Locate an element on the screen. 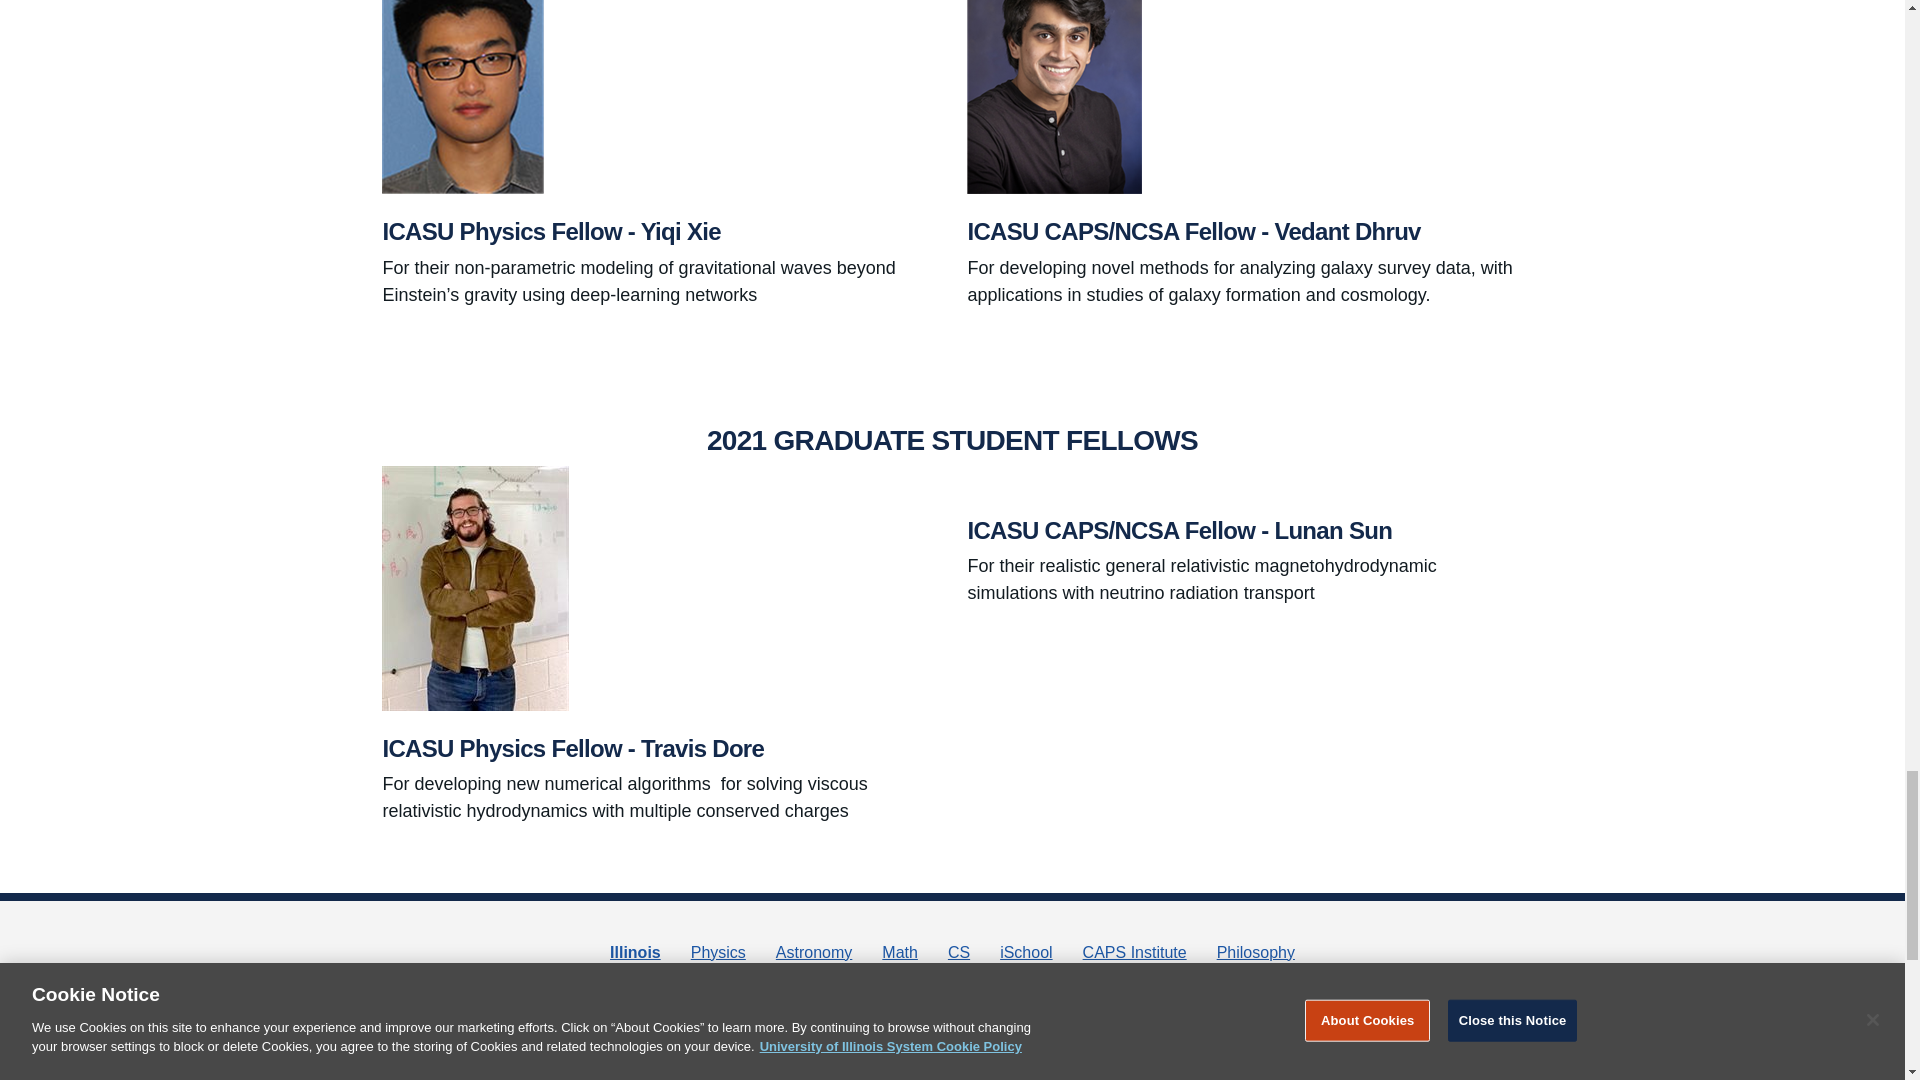 The height and width of the screenshot is (1080, 1920). School of Information Sciences is located at coordinates (1026, 952).